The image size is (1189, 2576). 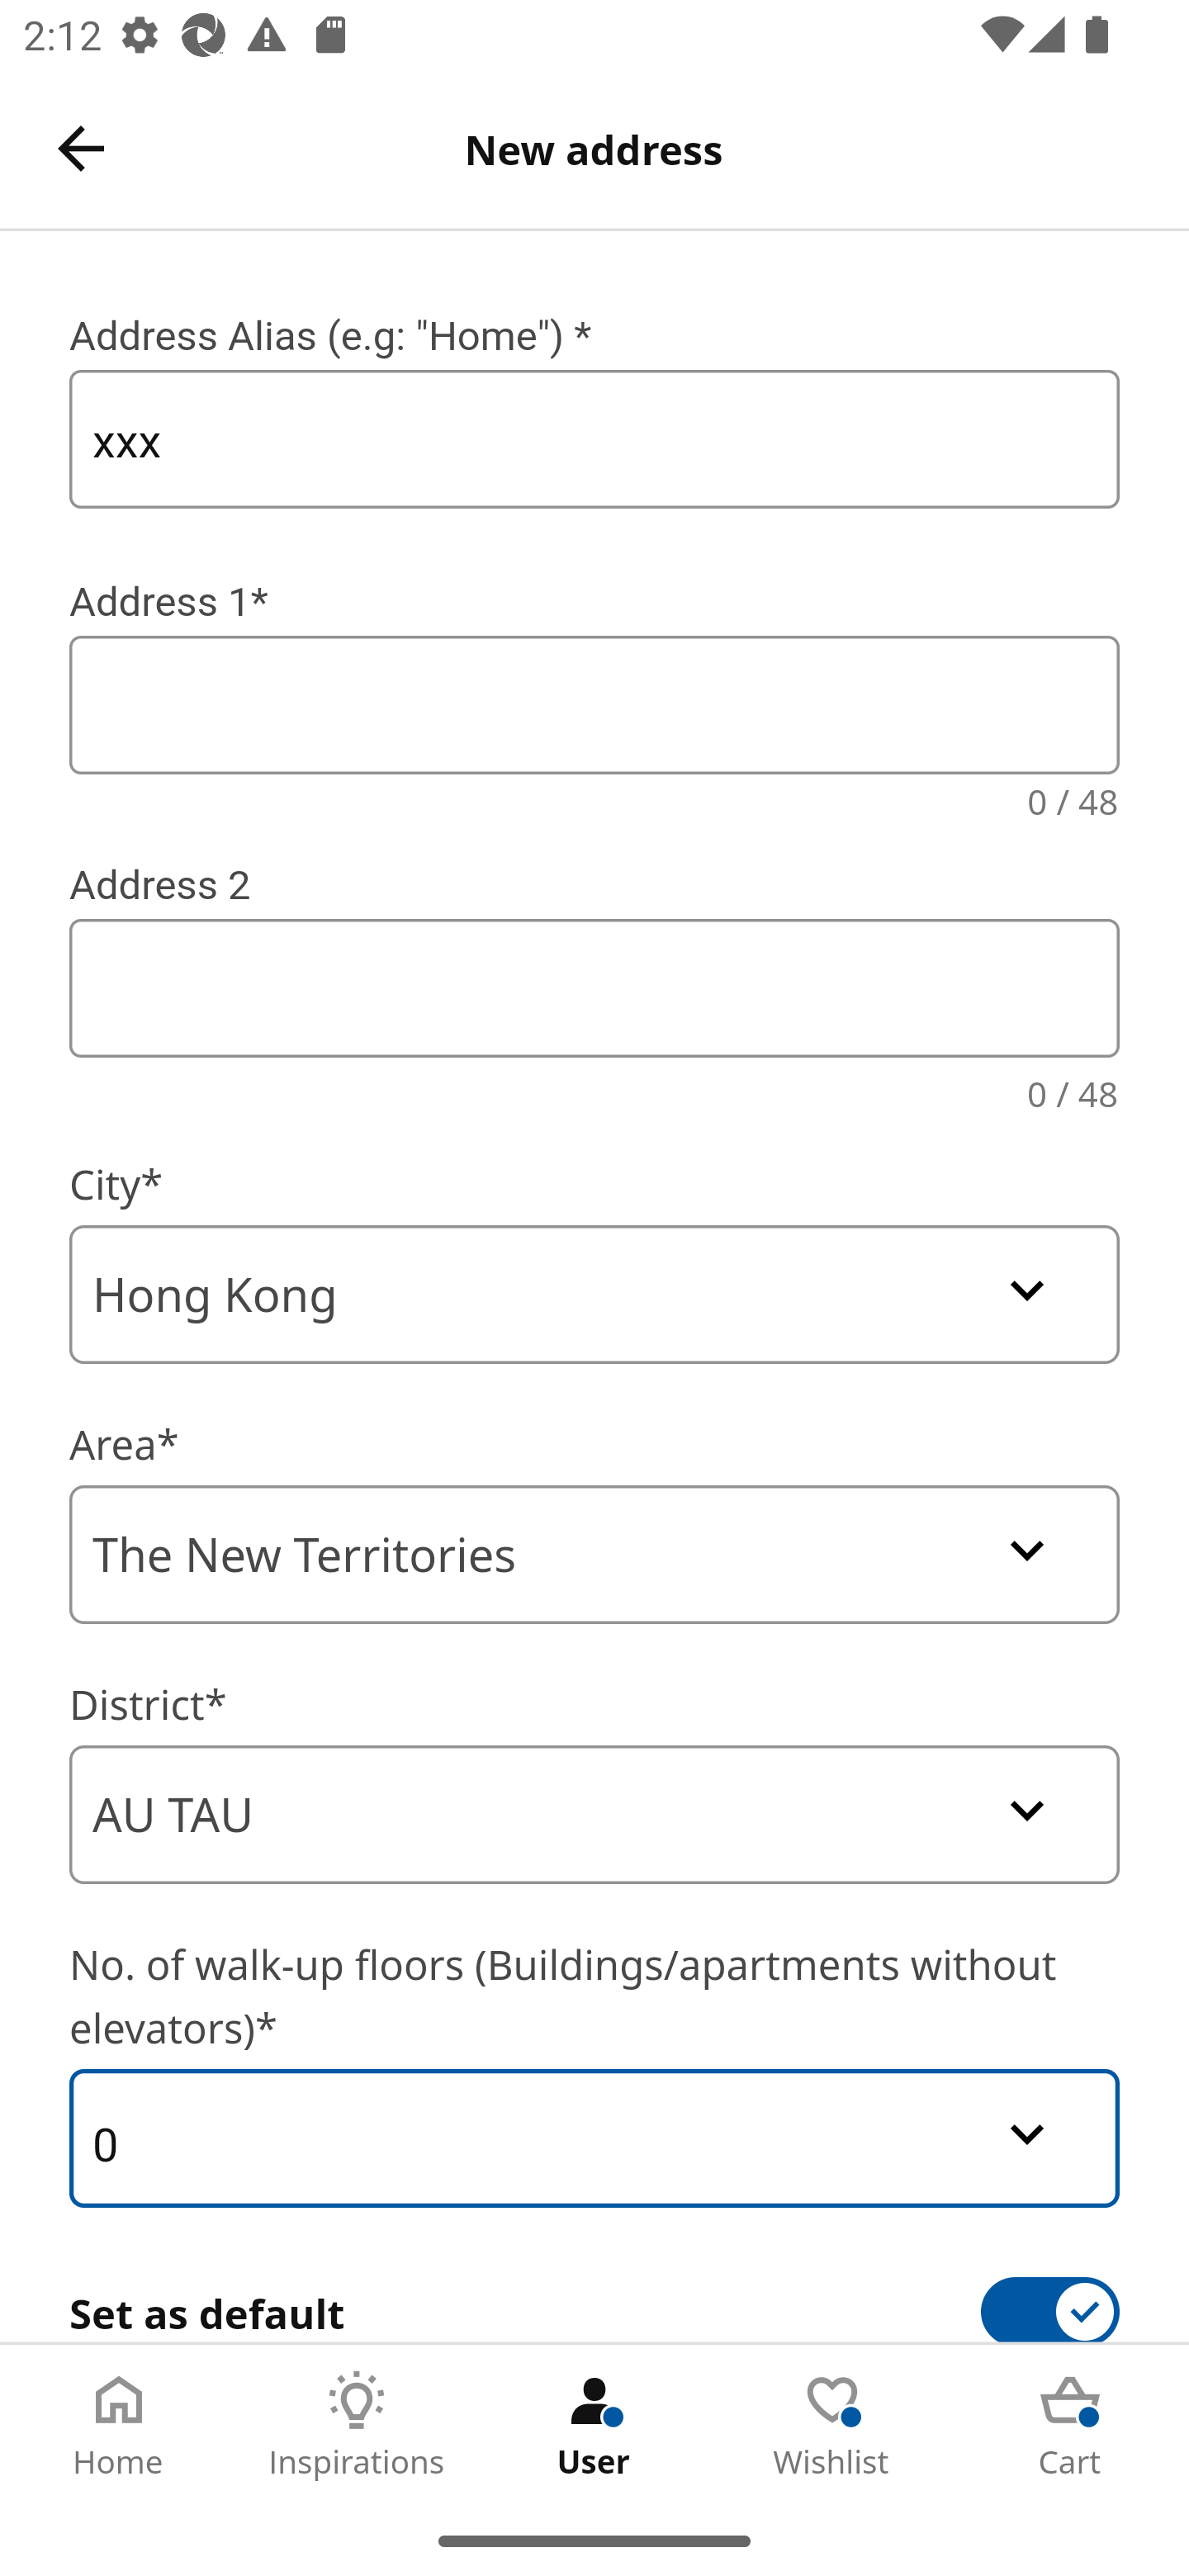 What do you see at coordinates (357, 2425) in the screenshot?
I see `Inspirations
Tab 2 of 5` at bounding box center [357, 2425].